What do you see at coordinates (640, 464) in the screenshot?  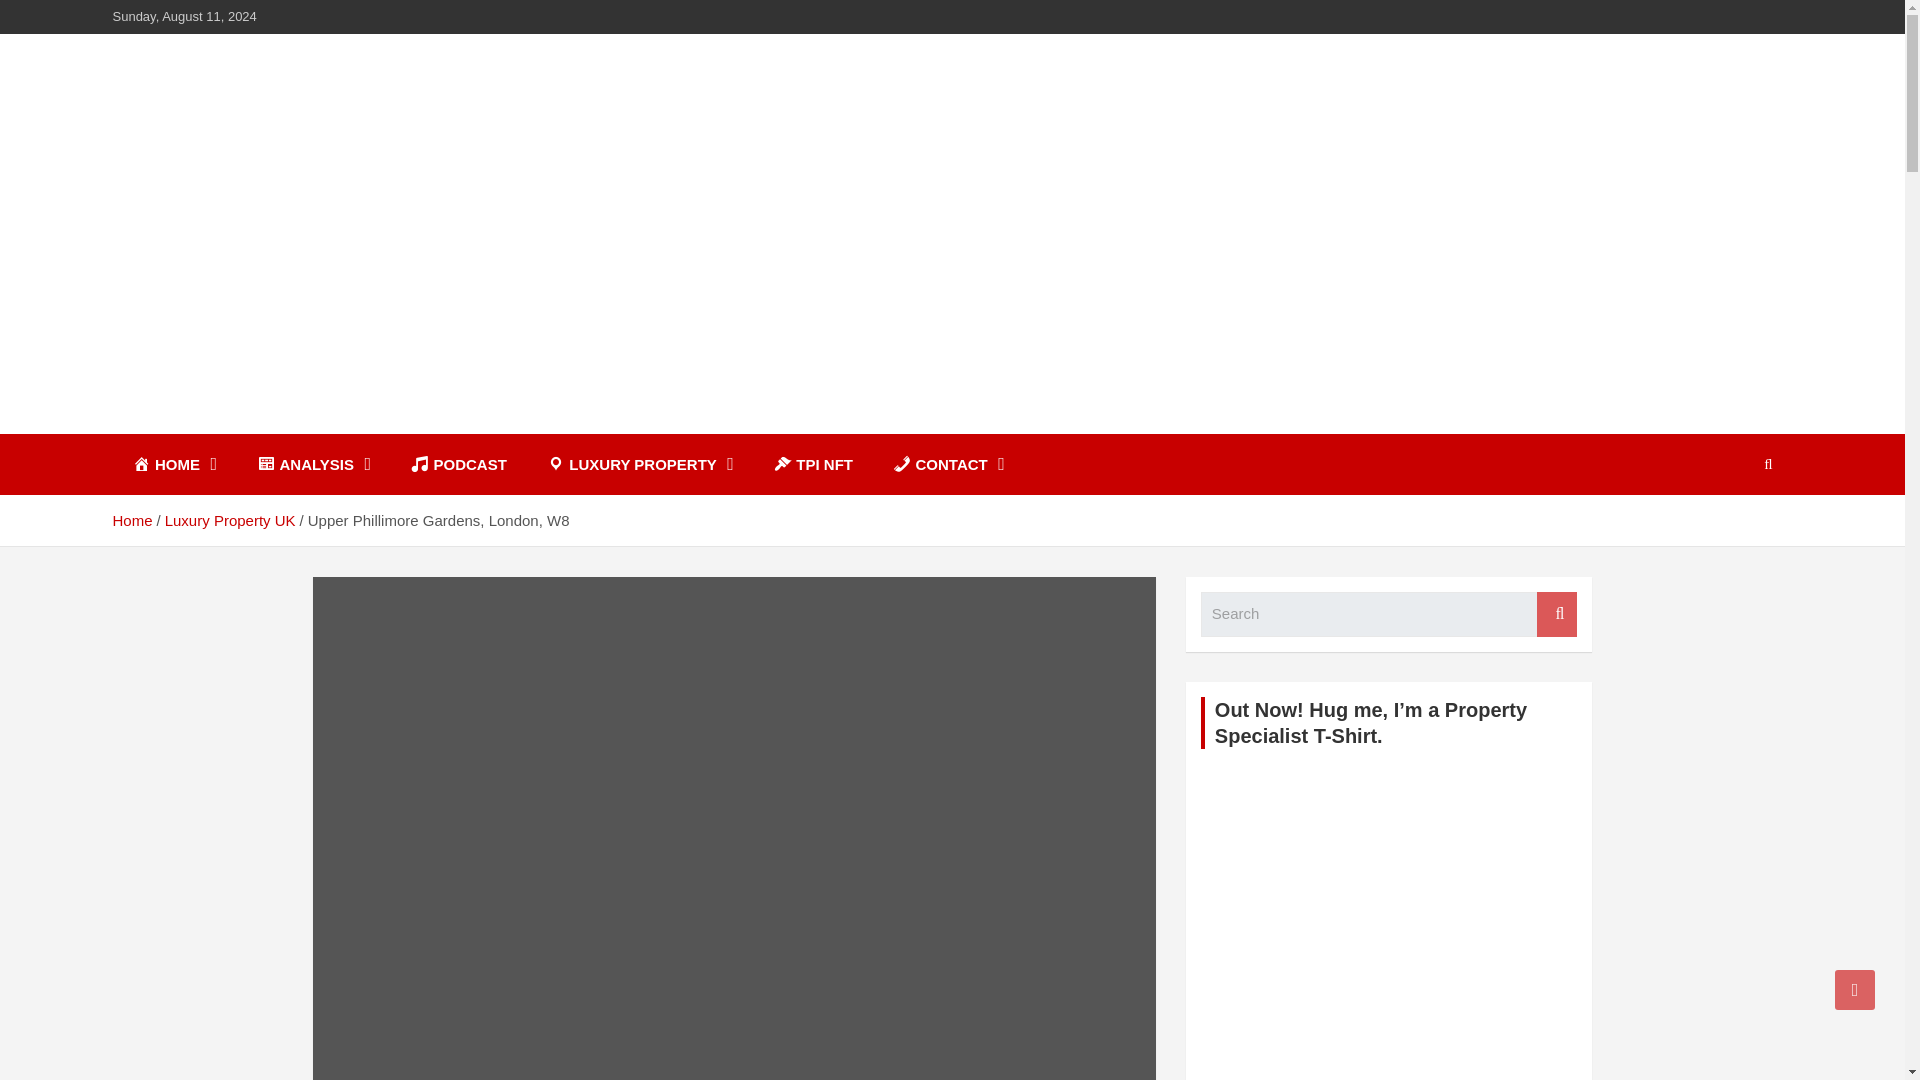 I see `LUXURY PROPERTY` at bounding box center [640, 464].